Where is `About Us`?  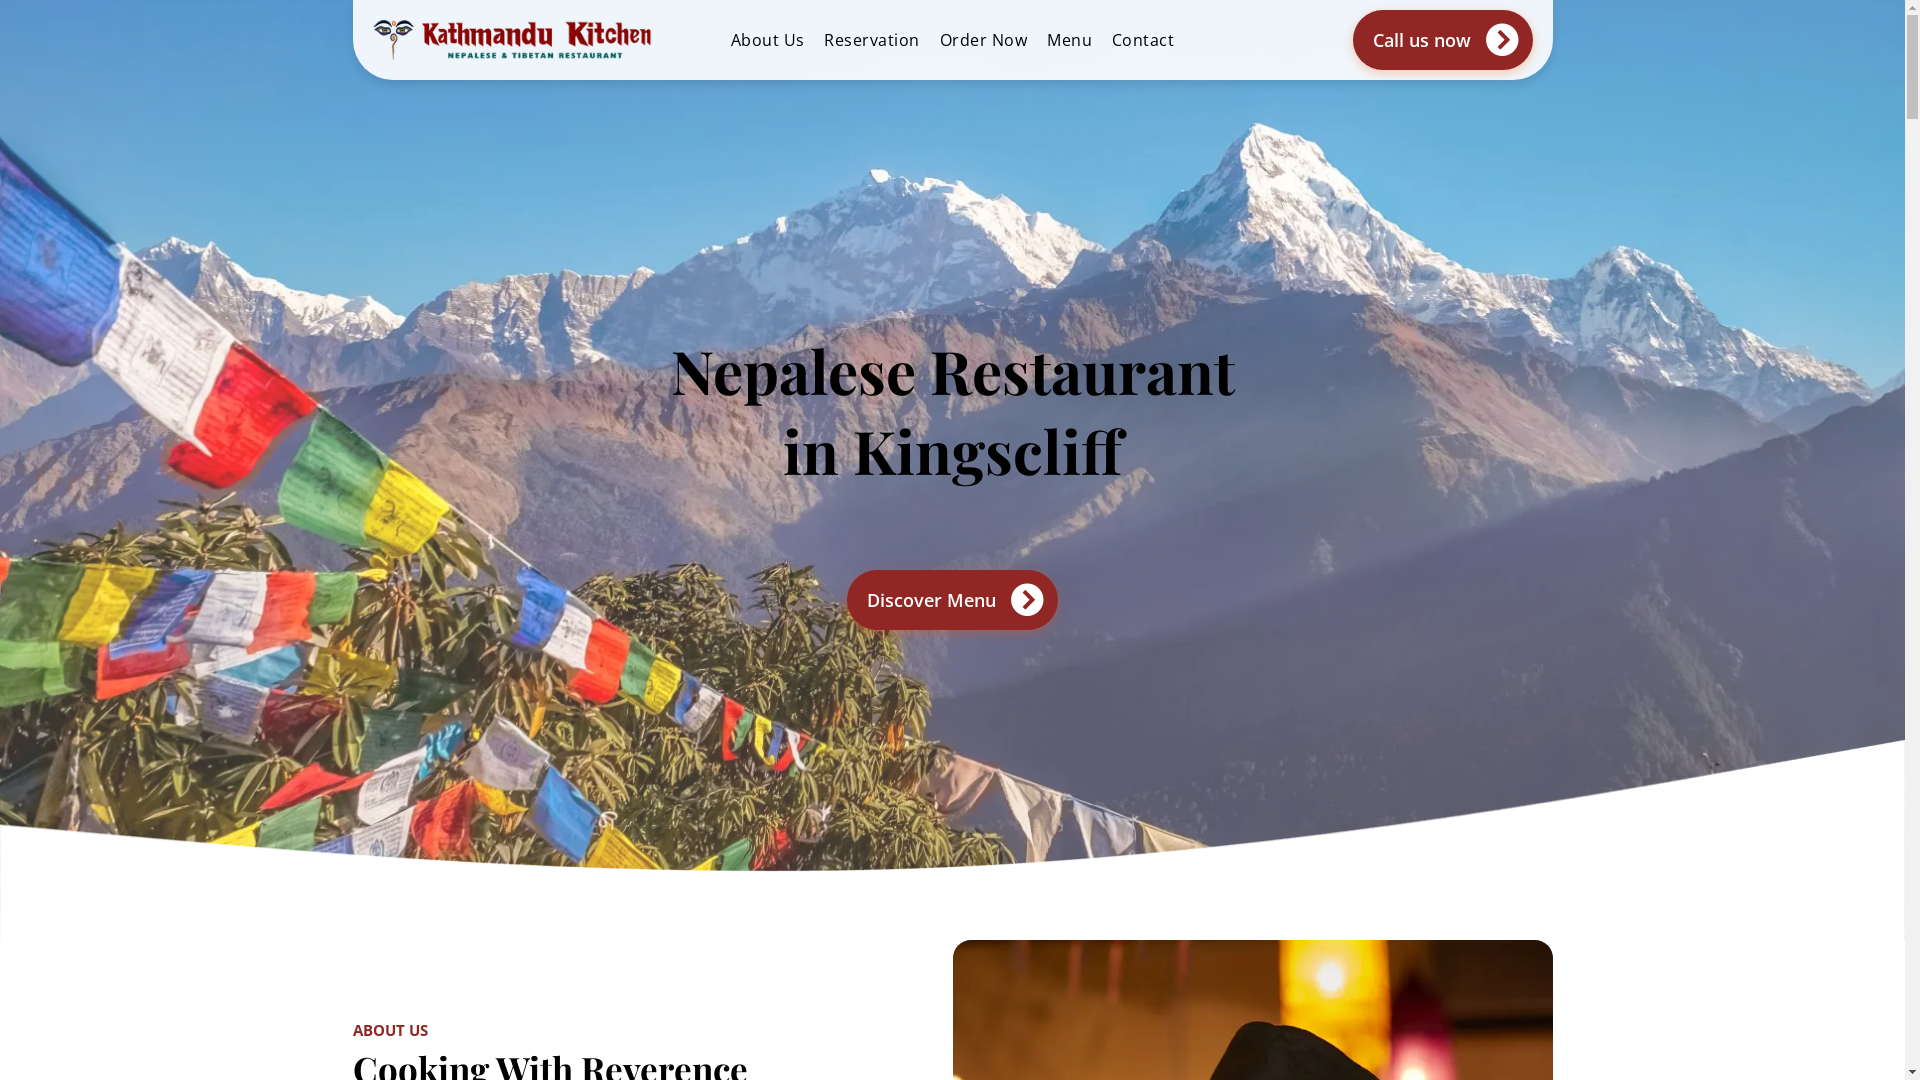
About Us is located at coordinates (768, 40).